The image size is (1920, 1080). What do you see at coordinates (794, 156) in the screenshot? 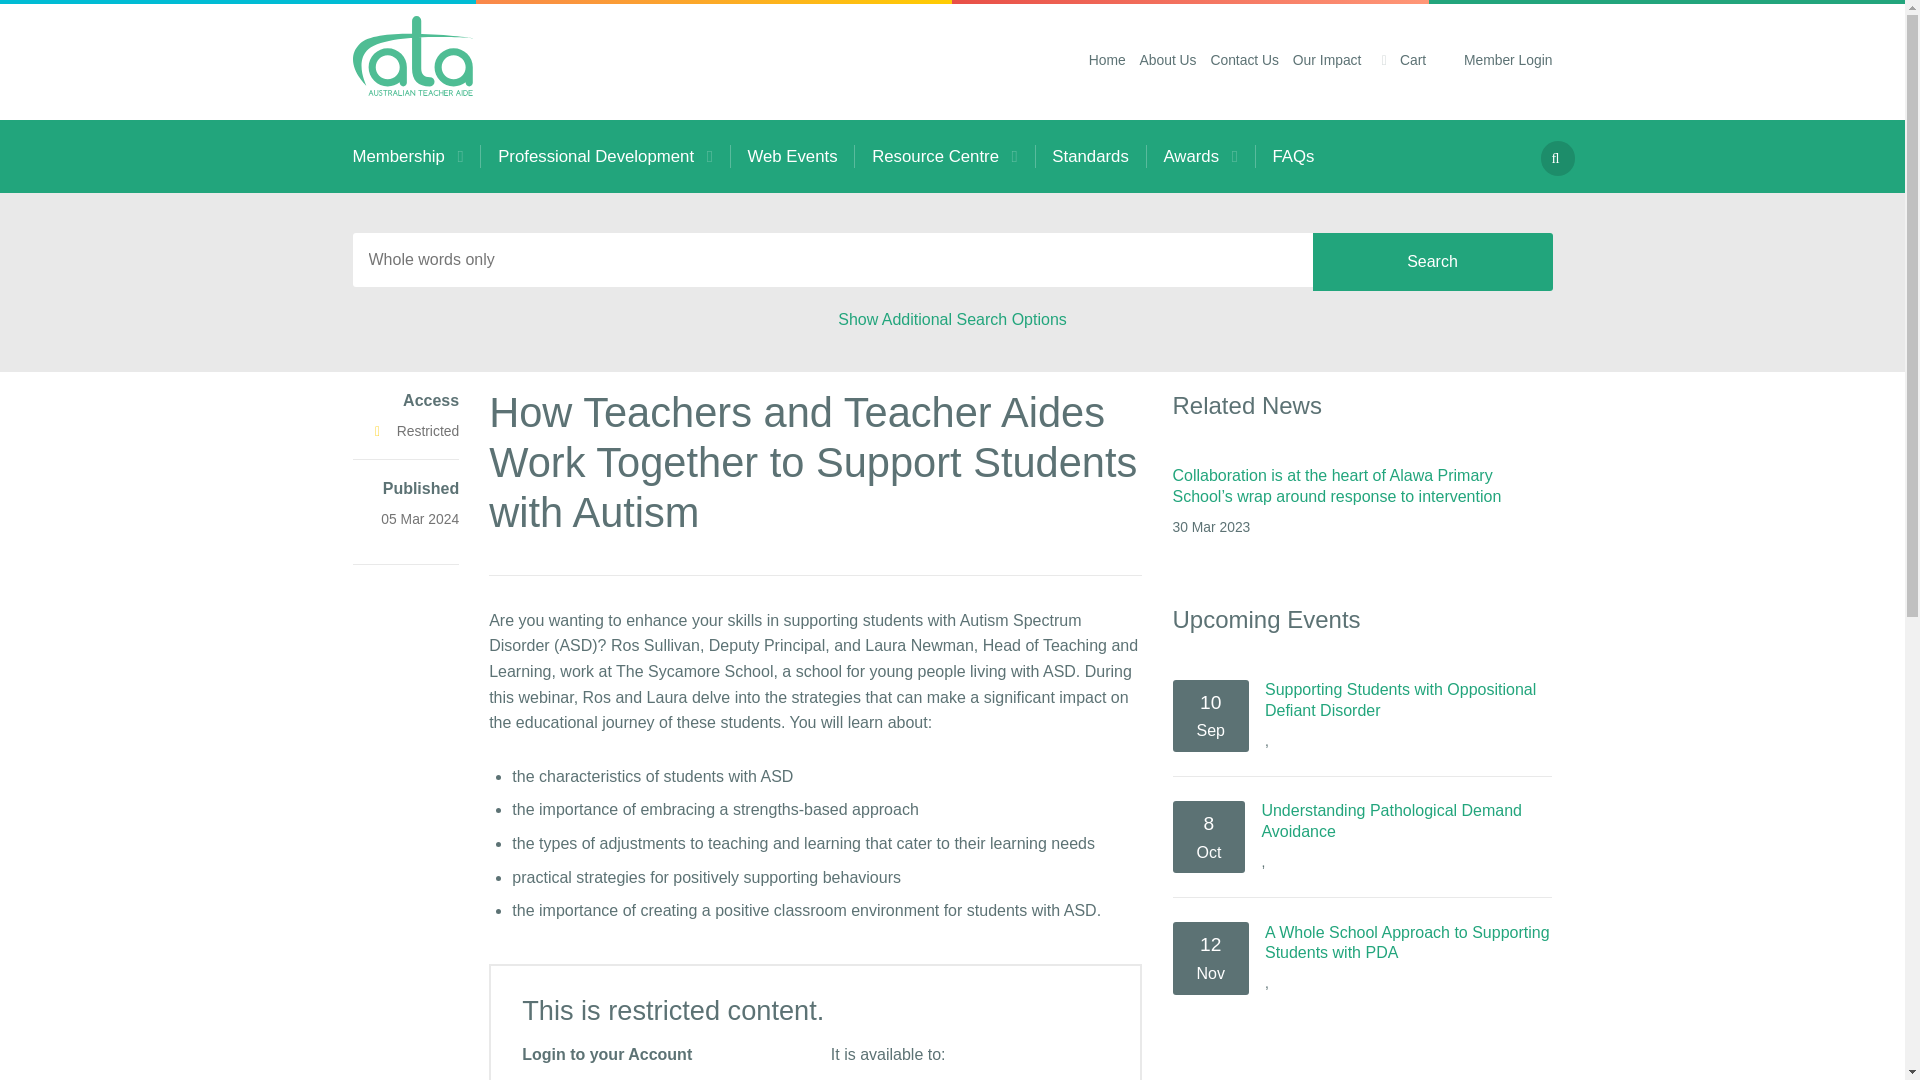
I see `Web Events` at bounding box center [794, 156].